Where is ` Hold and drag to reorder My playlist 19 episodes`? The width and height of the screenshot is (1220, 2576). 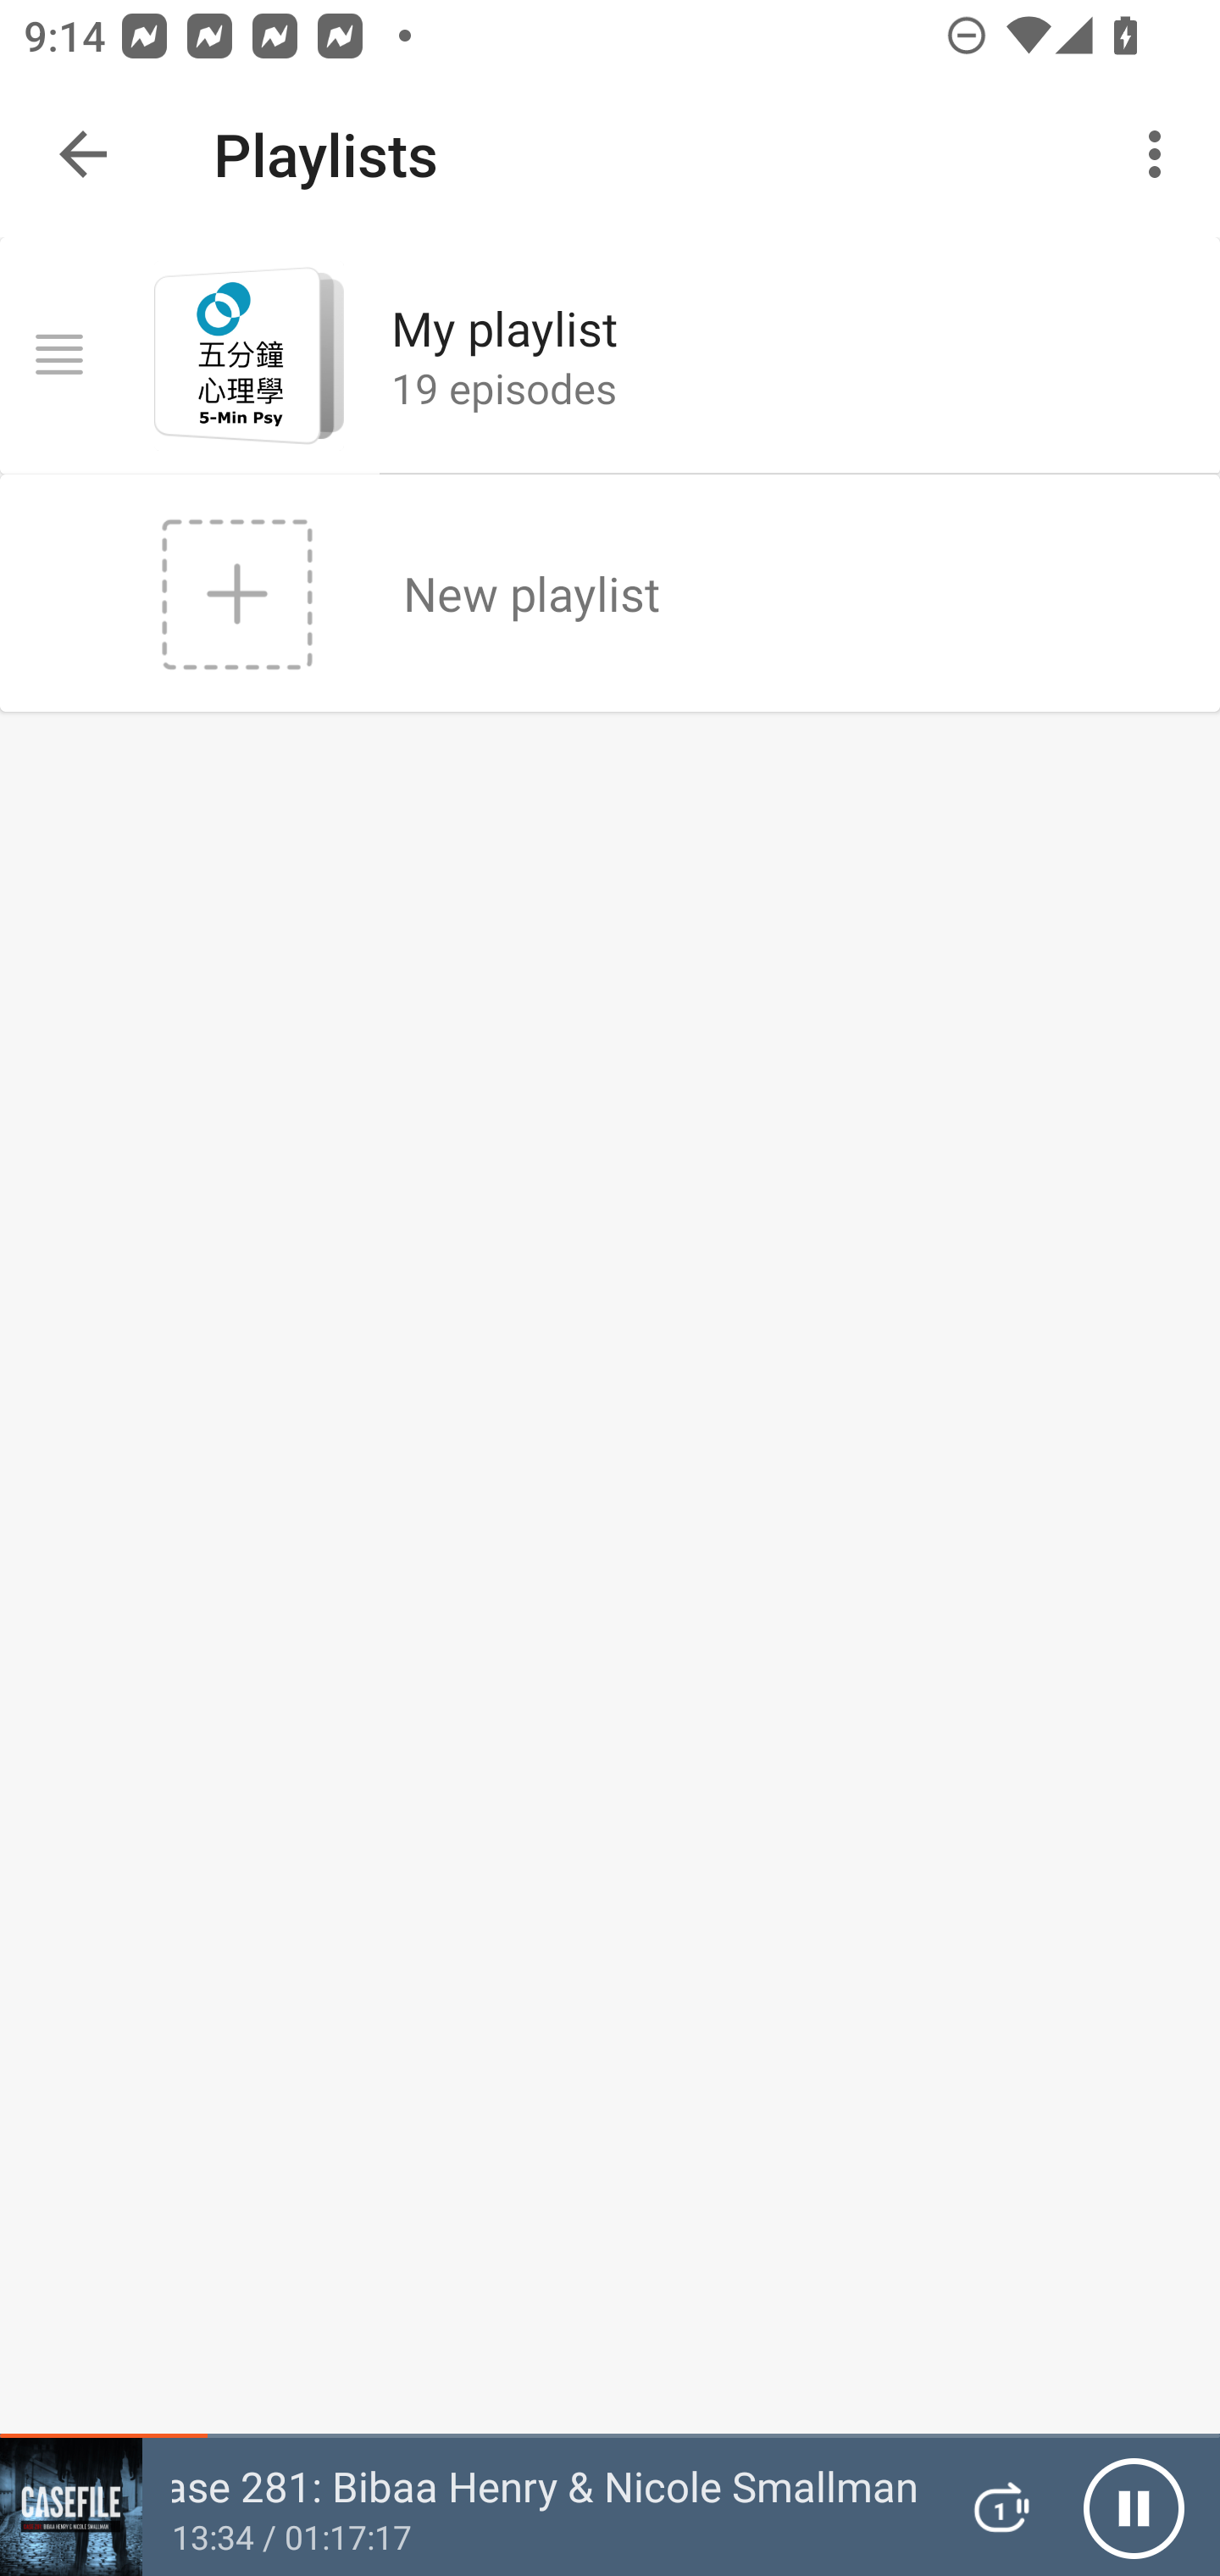
 Hold and drag to reorder My playlist 19 episodes is located at coordinates (610, 355).